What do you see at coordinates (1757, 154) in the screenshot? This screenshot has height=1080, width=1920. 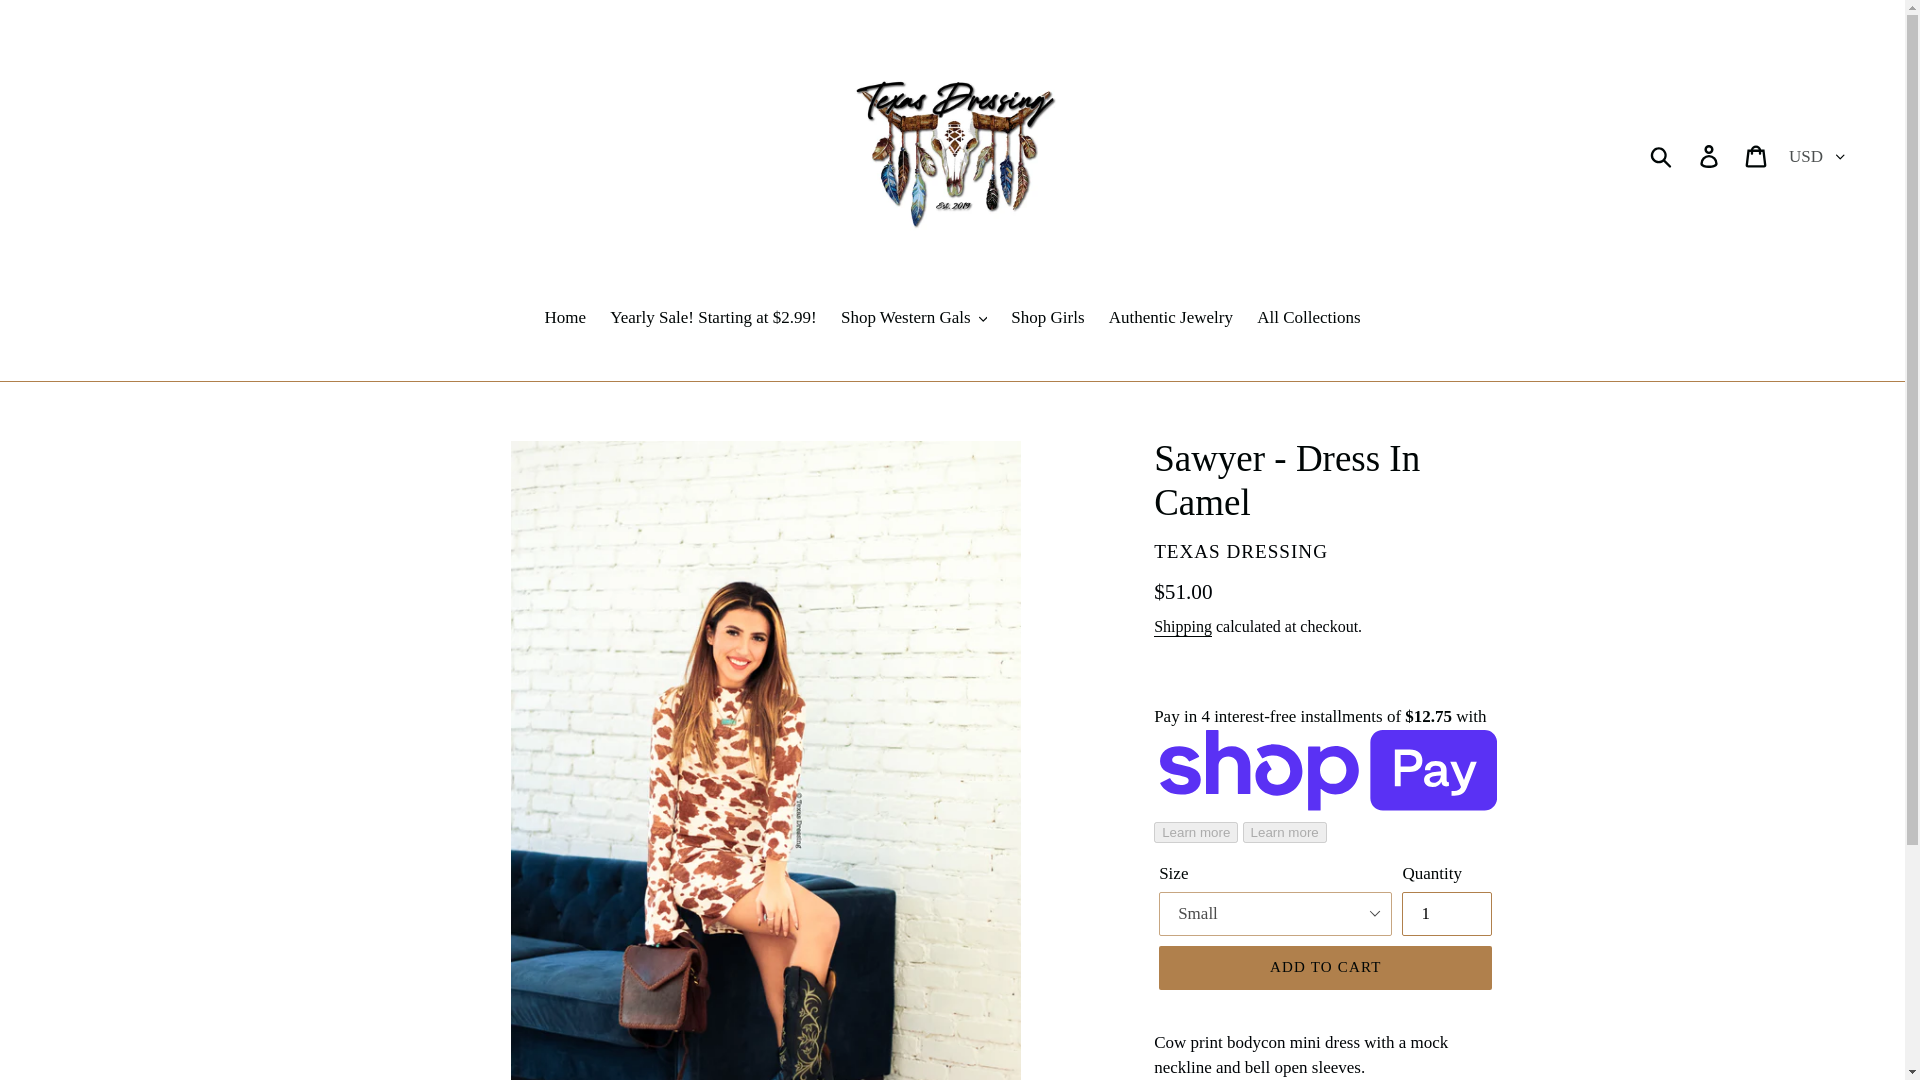 I see `Cart` at bounding box center [1757, 154].